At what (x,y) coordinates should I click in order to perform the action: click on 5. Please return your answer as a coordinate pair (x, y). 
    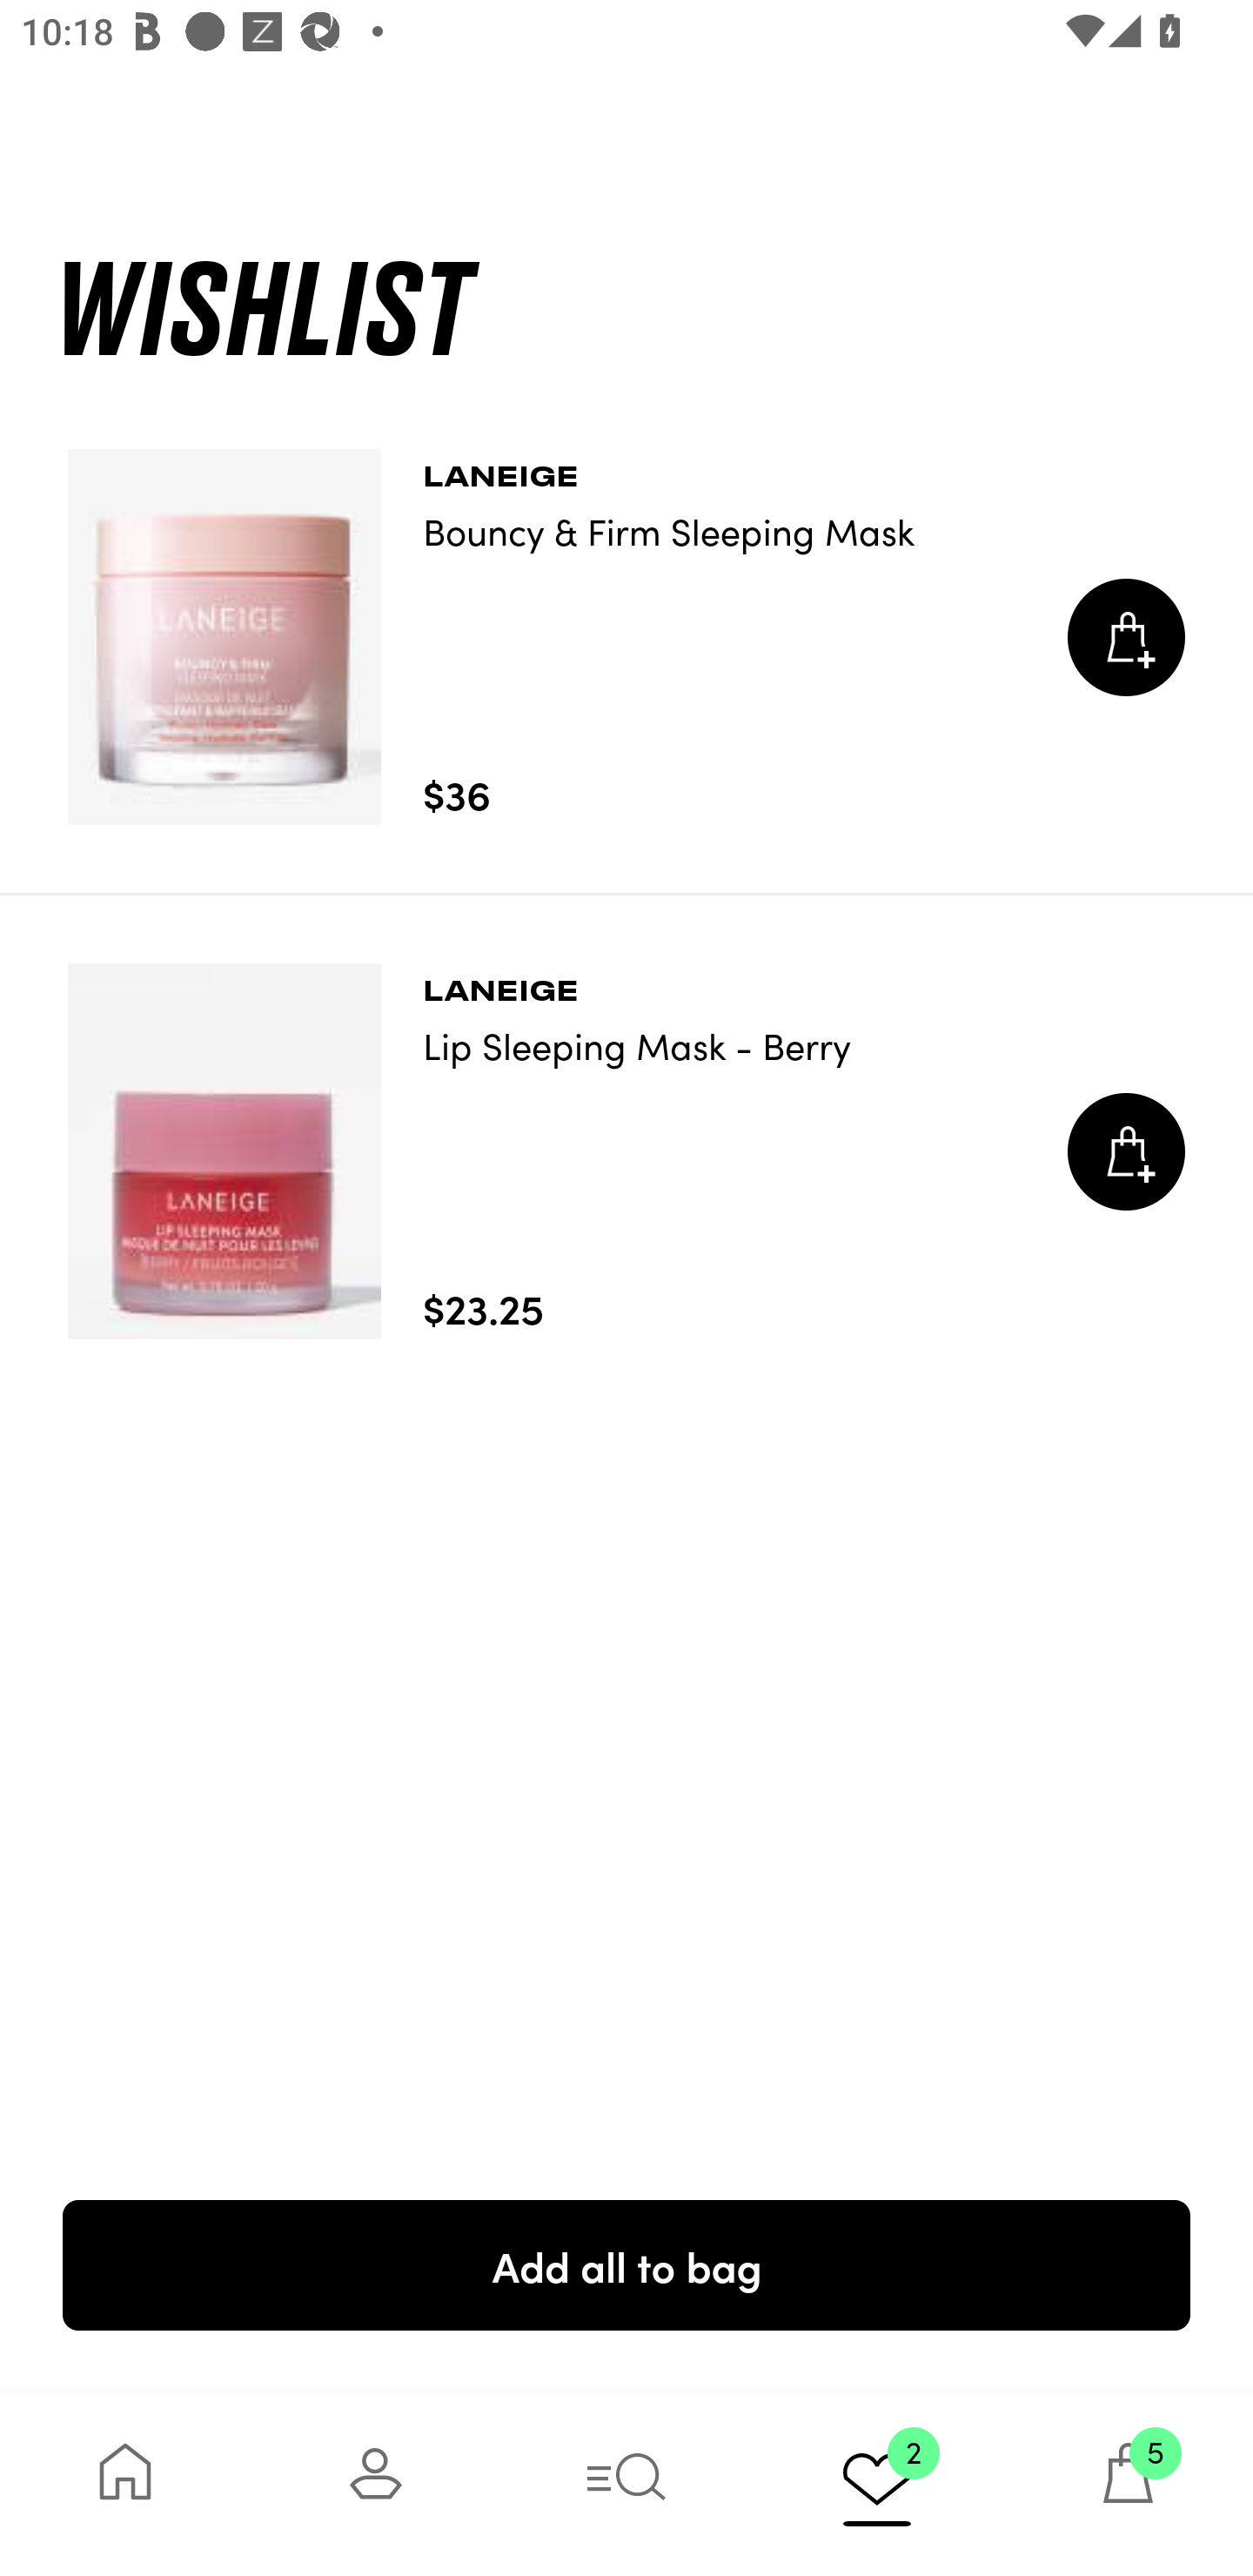
    Looking at the image, I should click on (1128, 2484).